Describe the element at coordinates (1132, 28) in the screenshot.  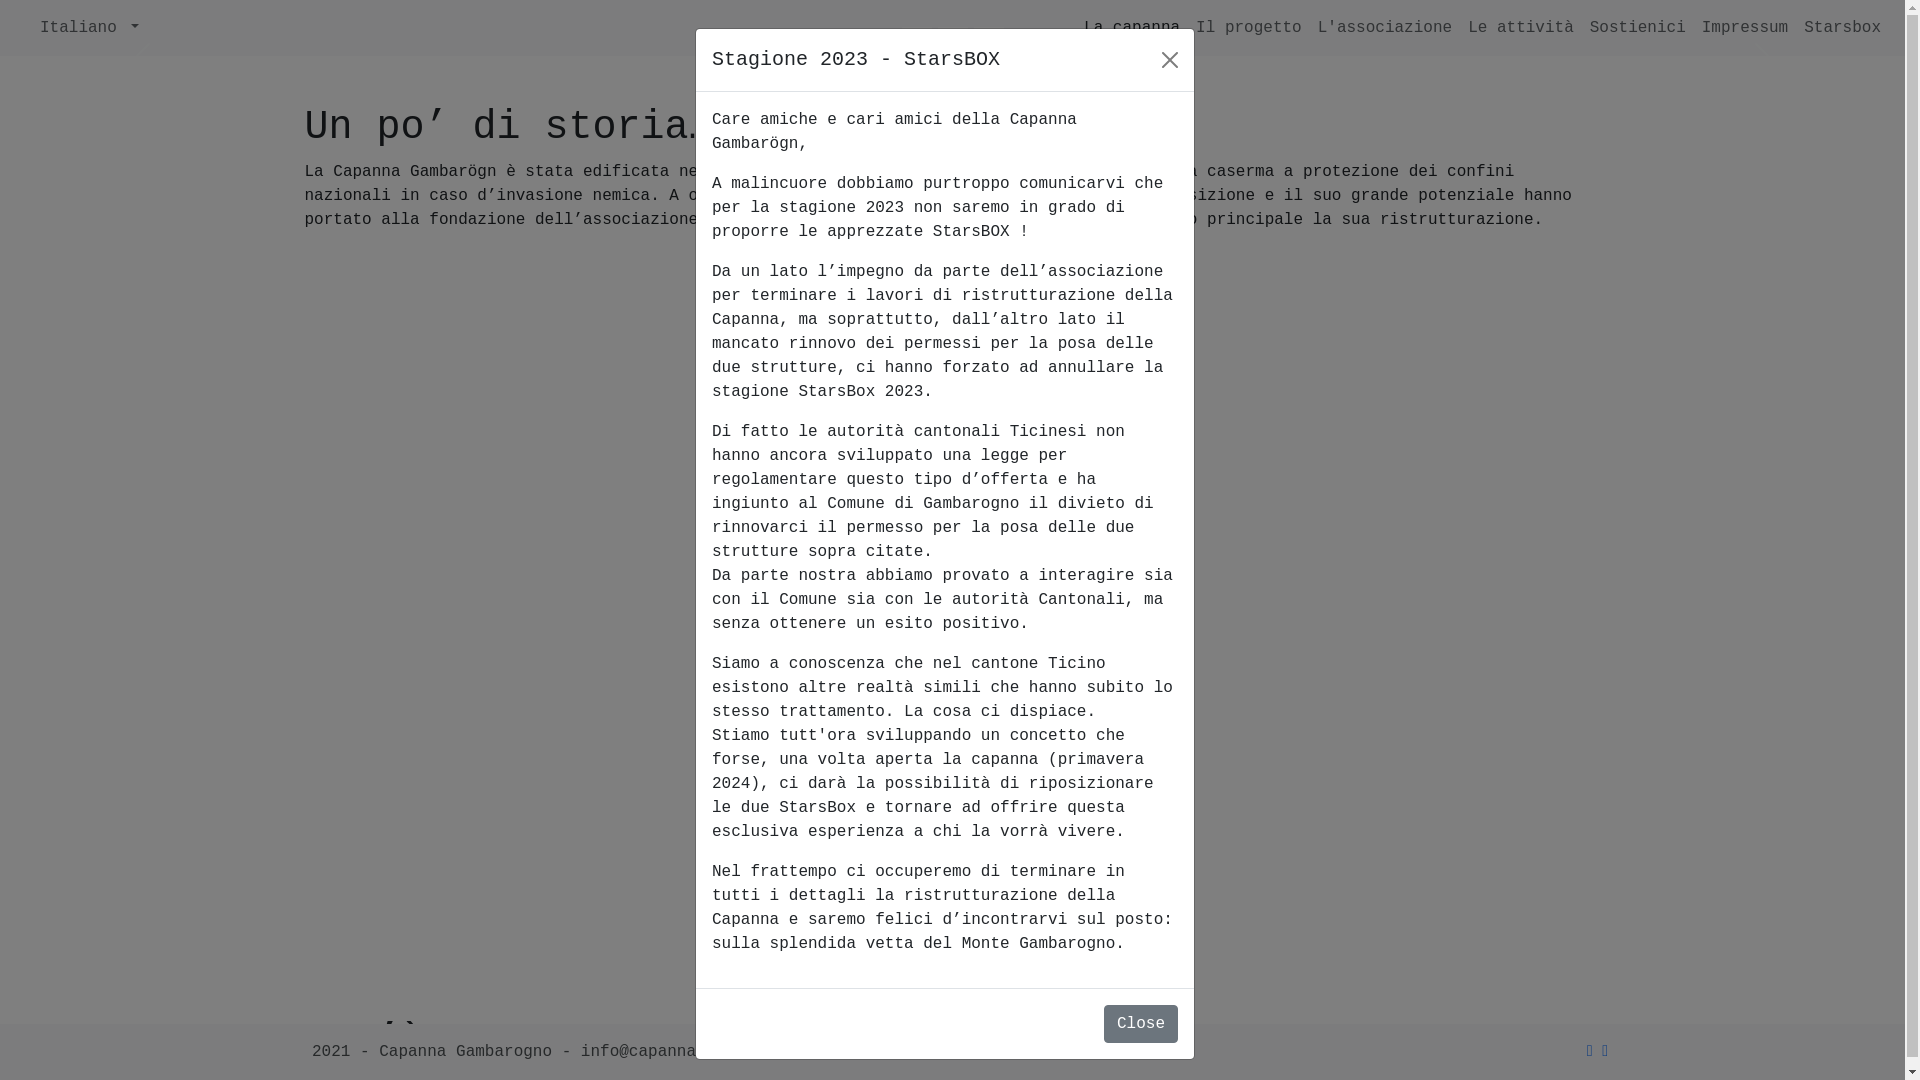
I see `La capanna` at that location.